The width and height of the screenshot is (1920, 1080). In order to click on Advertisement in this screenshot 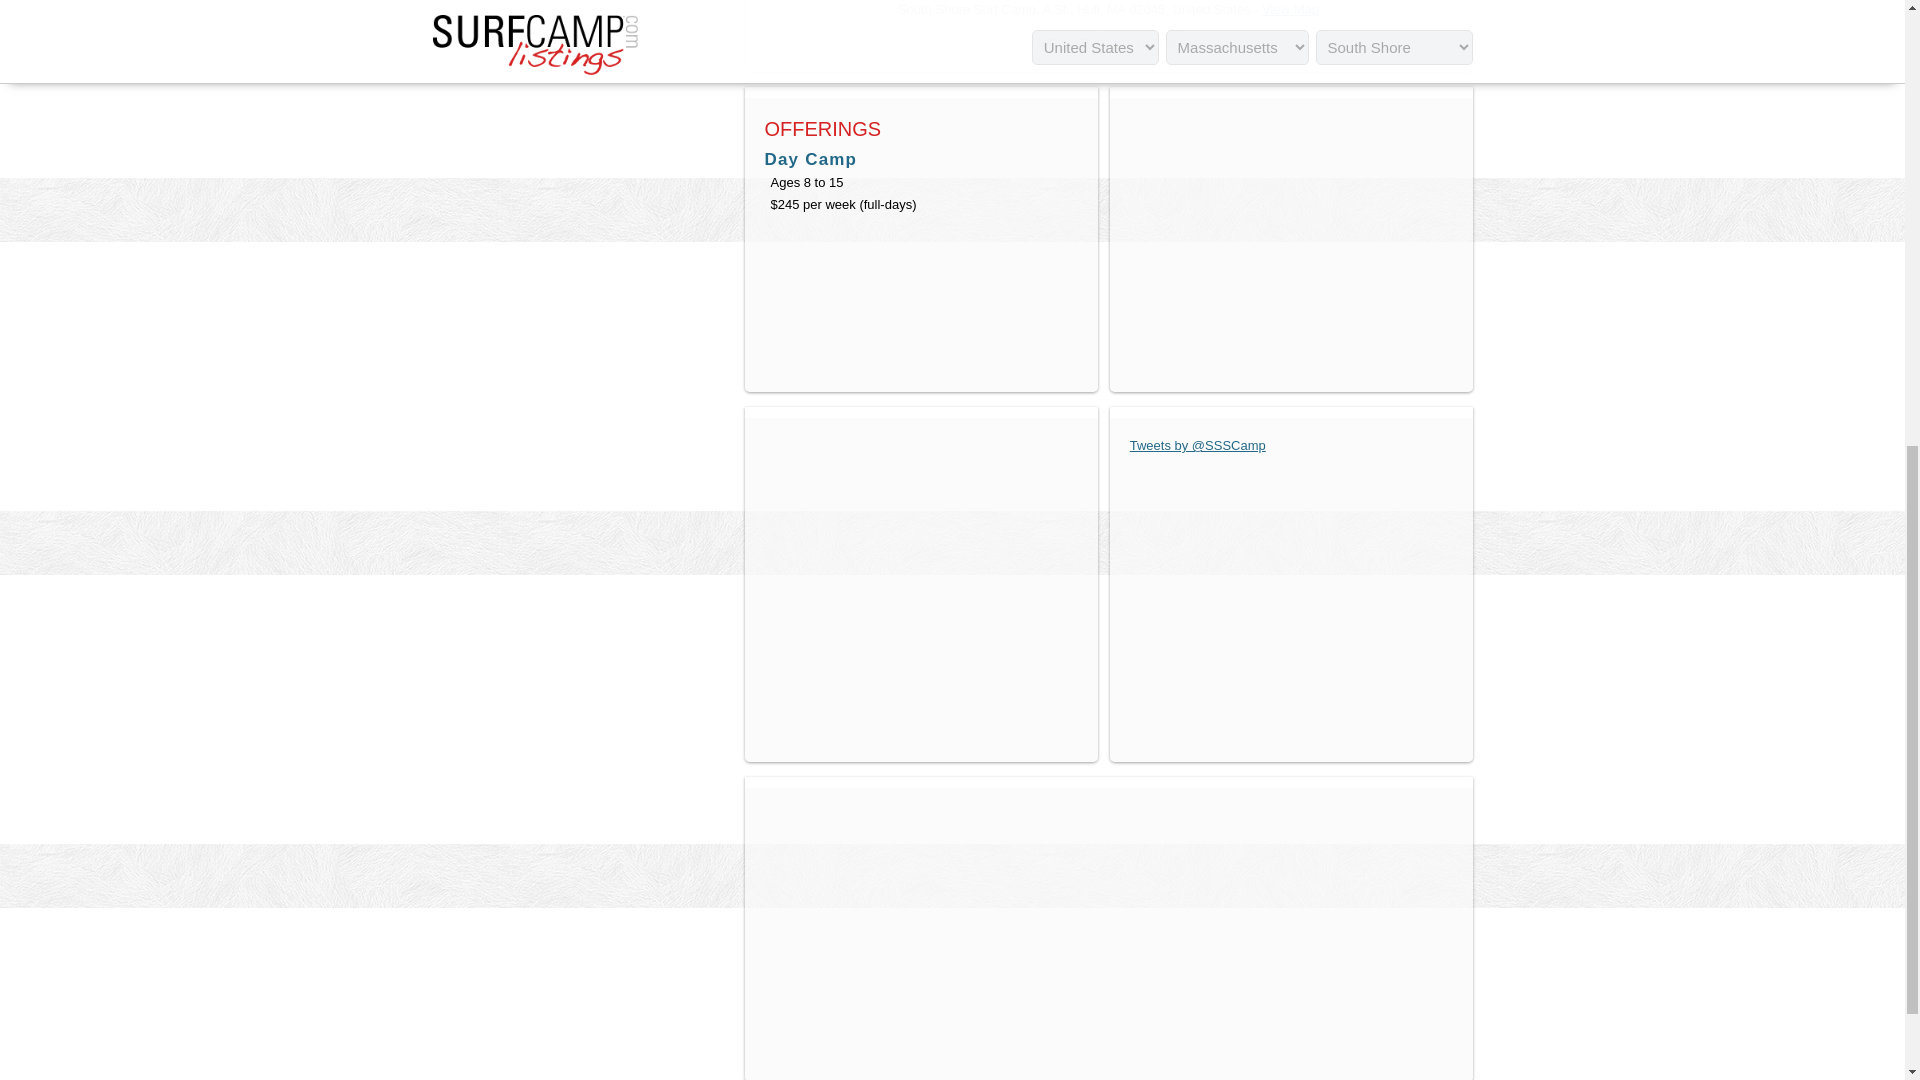, I will do `click(582, 110)`.